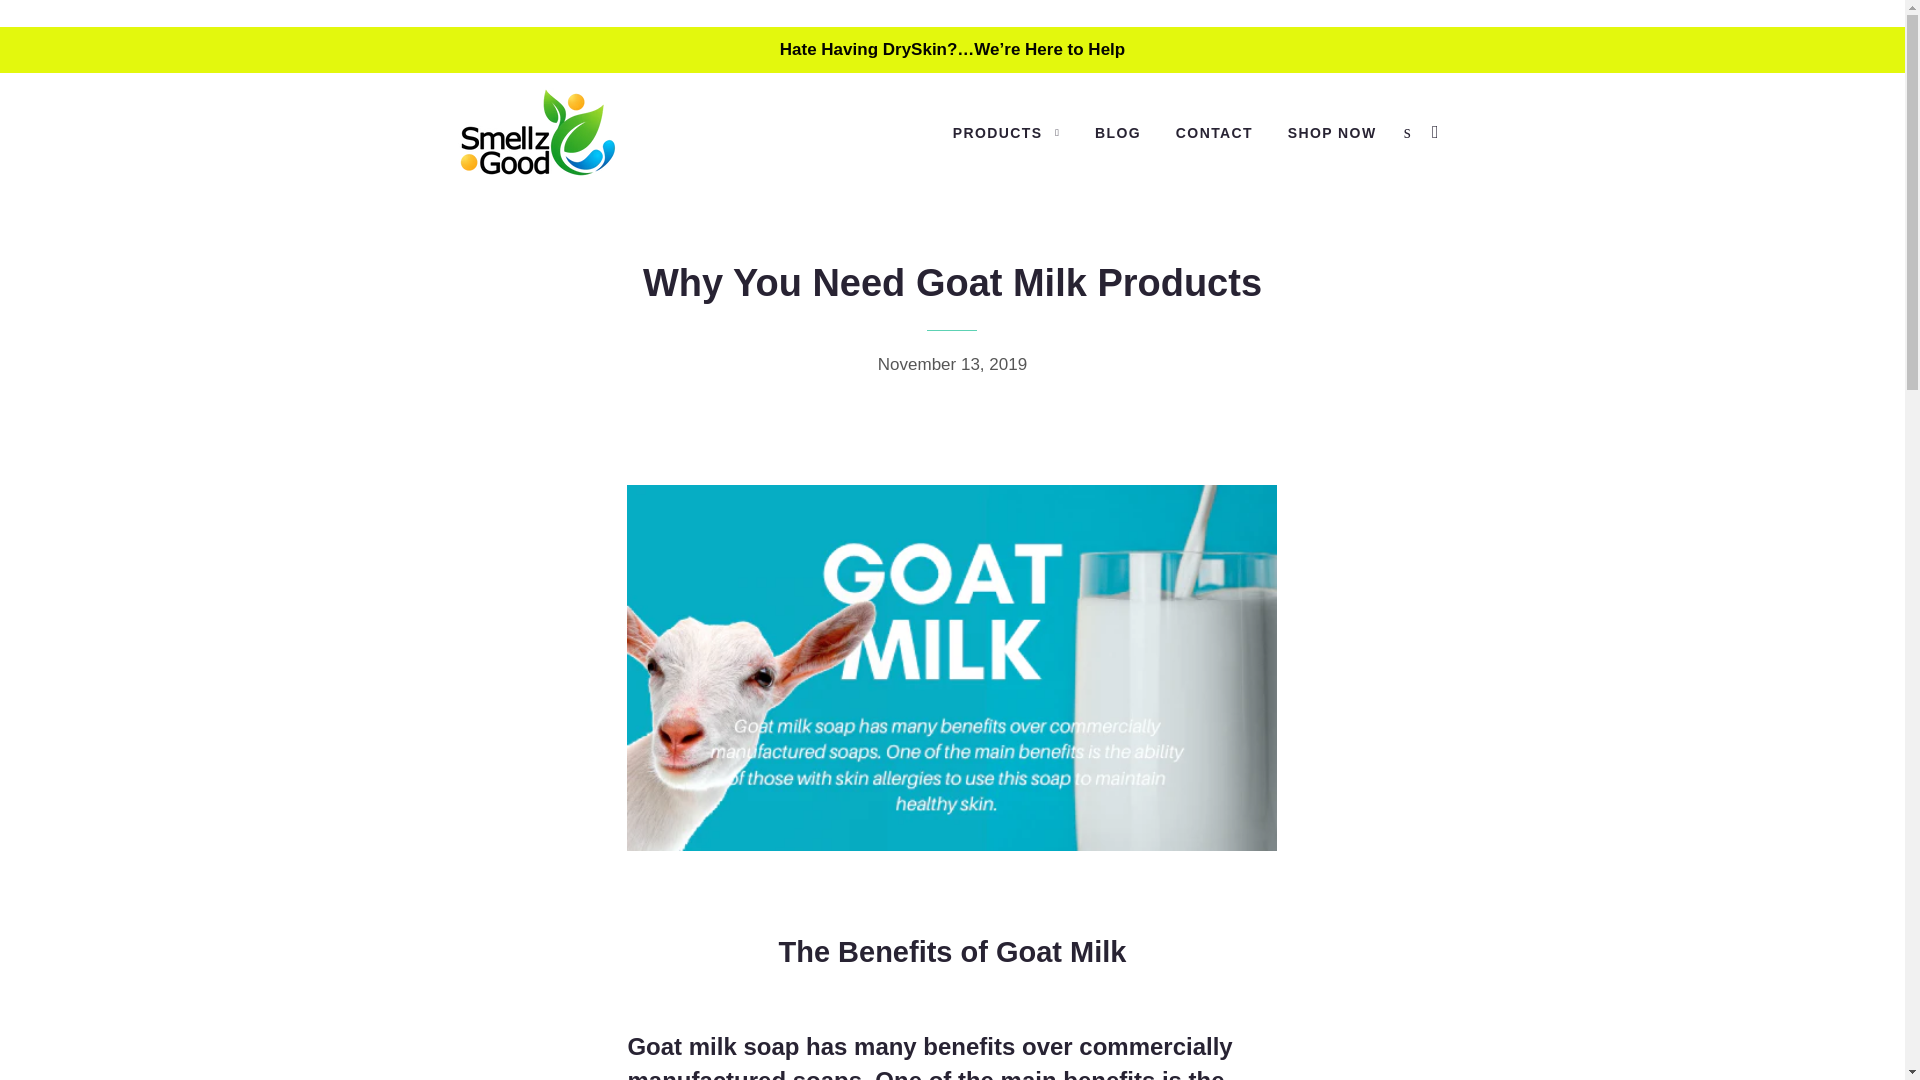 The height and width of the screenshot is (1080, 1920). What do you see at coordinates (1117, 134) in the screenshot?
I see `BLOG` at bounding box center [1117, 134].